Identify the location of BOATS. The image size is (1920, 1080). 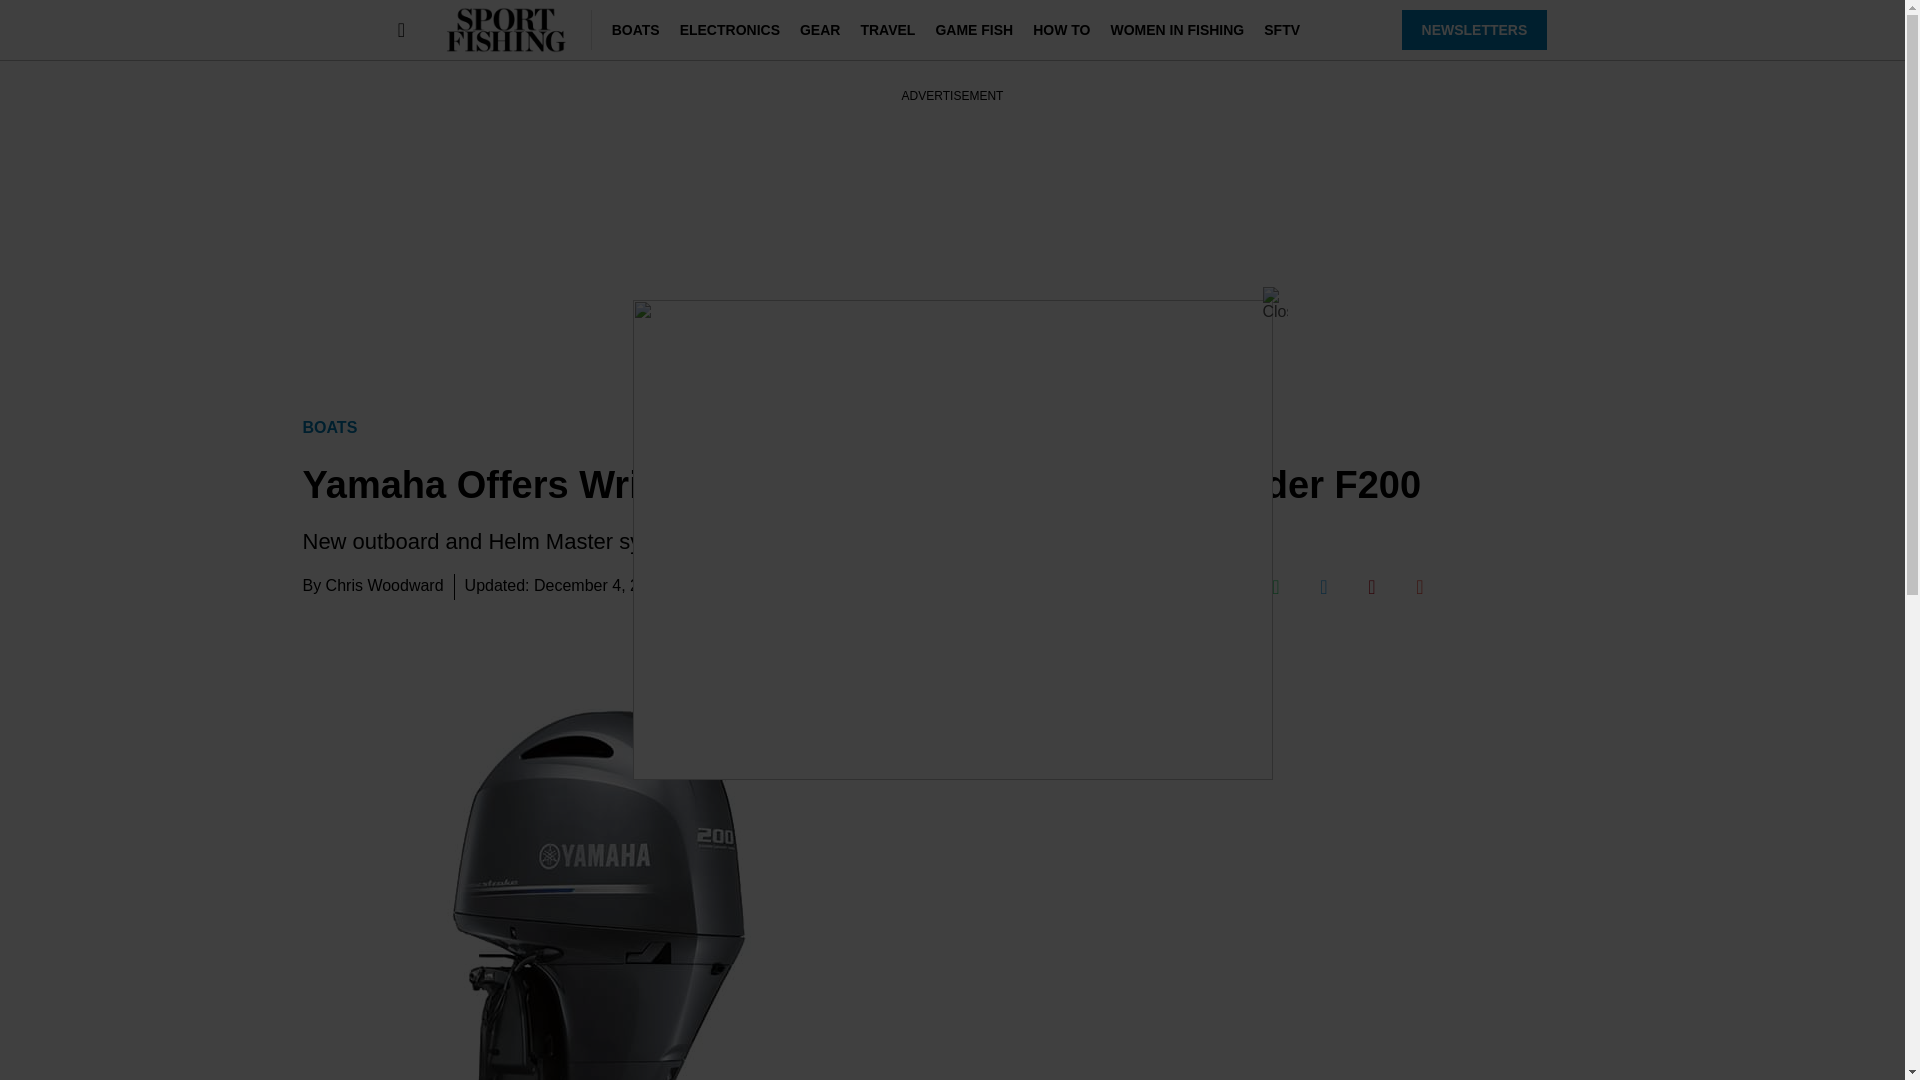
(636, 29).